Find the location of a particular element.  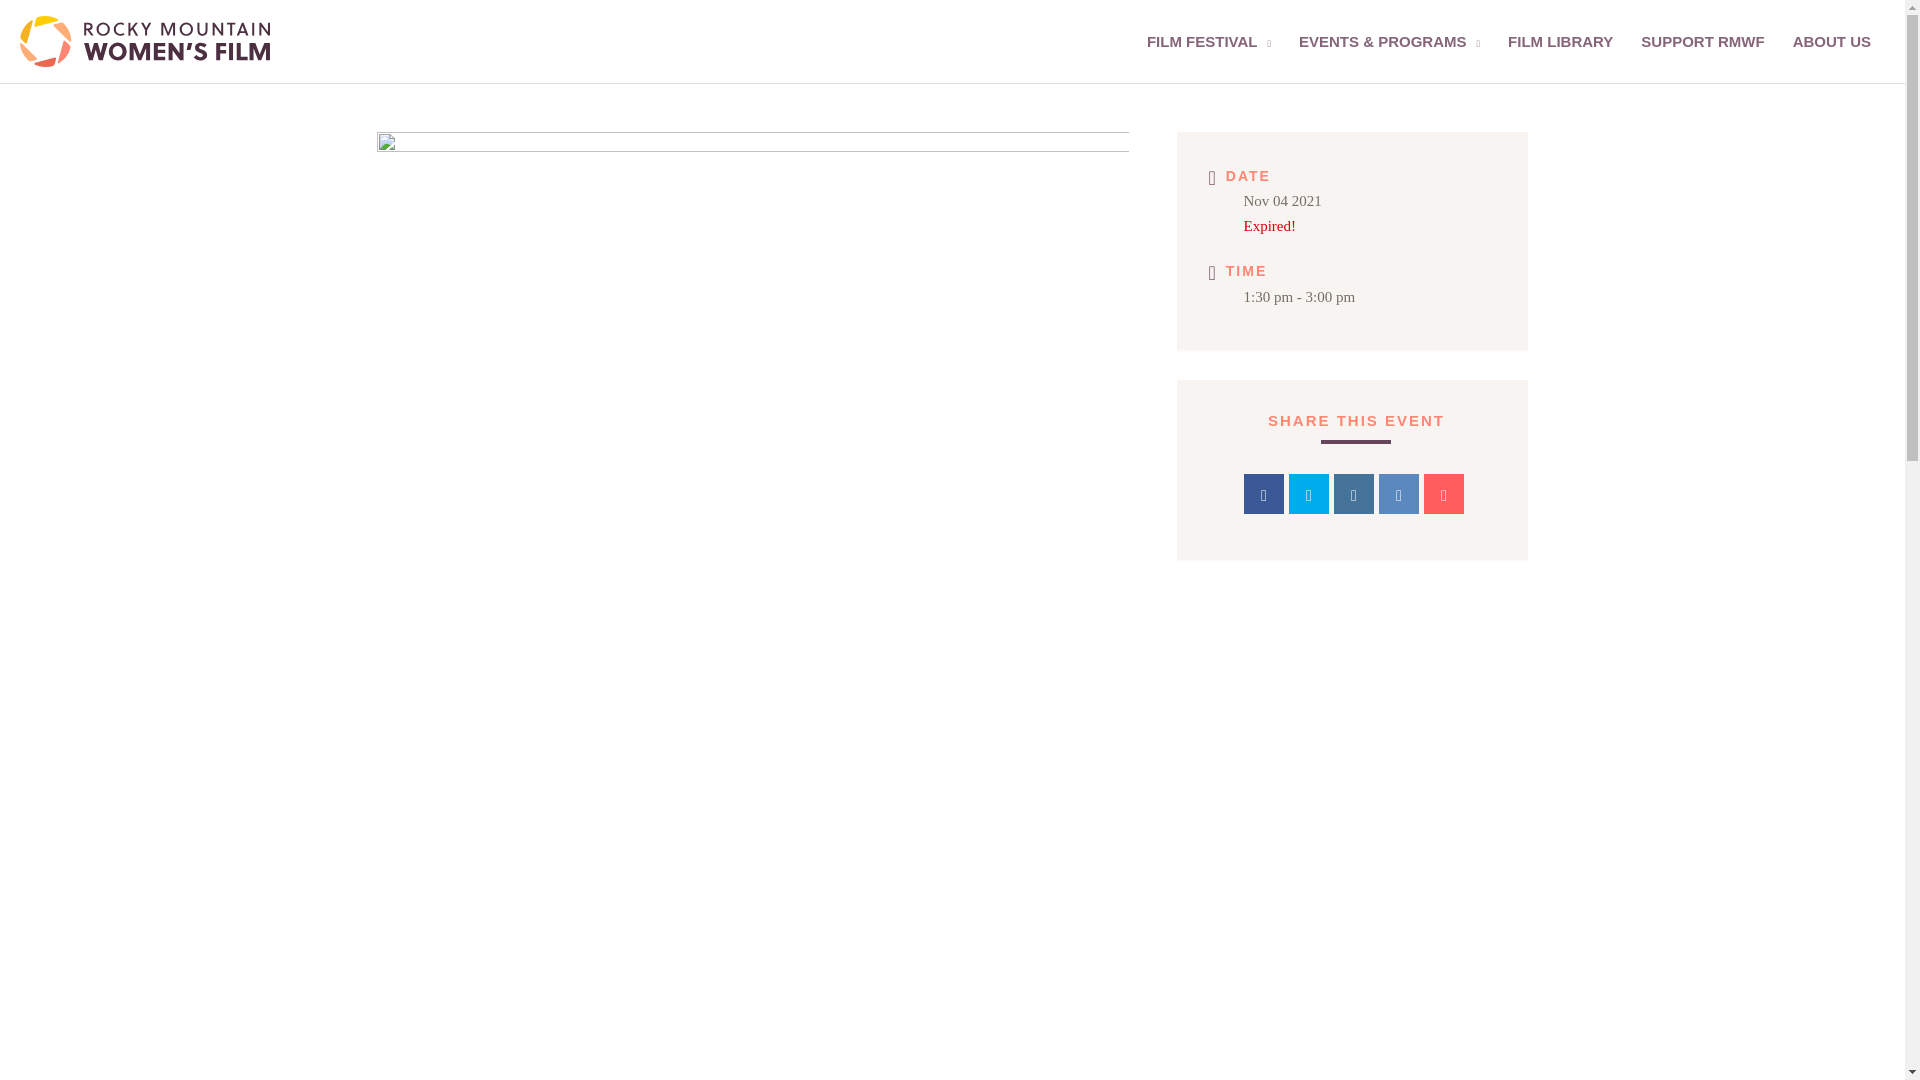

FILM FESTIVAL is located at coordinates (1208, 42).